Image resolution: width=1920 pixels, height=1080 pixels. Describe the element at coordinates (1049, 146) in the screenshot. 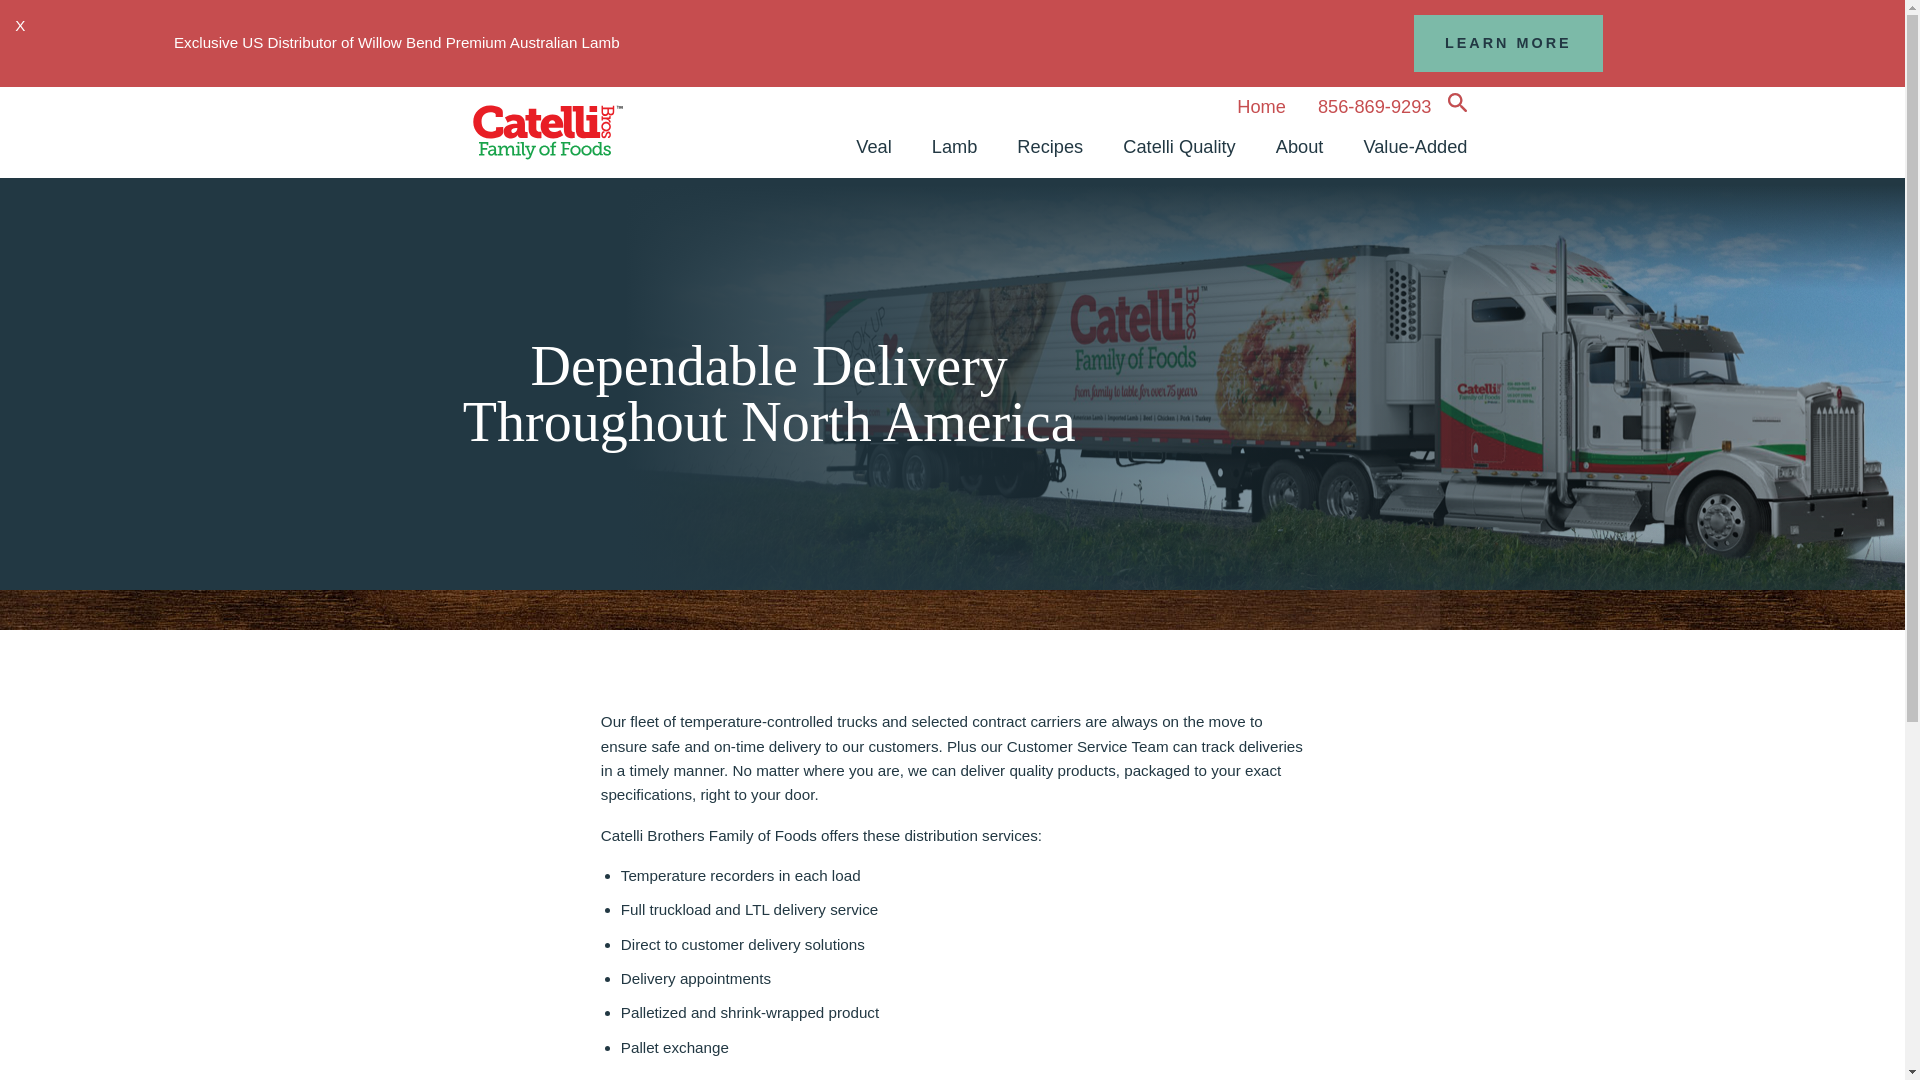

I see `Recipes` at that location.